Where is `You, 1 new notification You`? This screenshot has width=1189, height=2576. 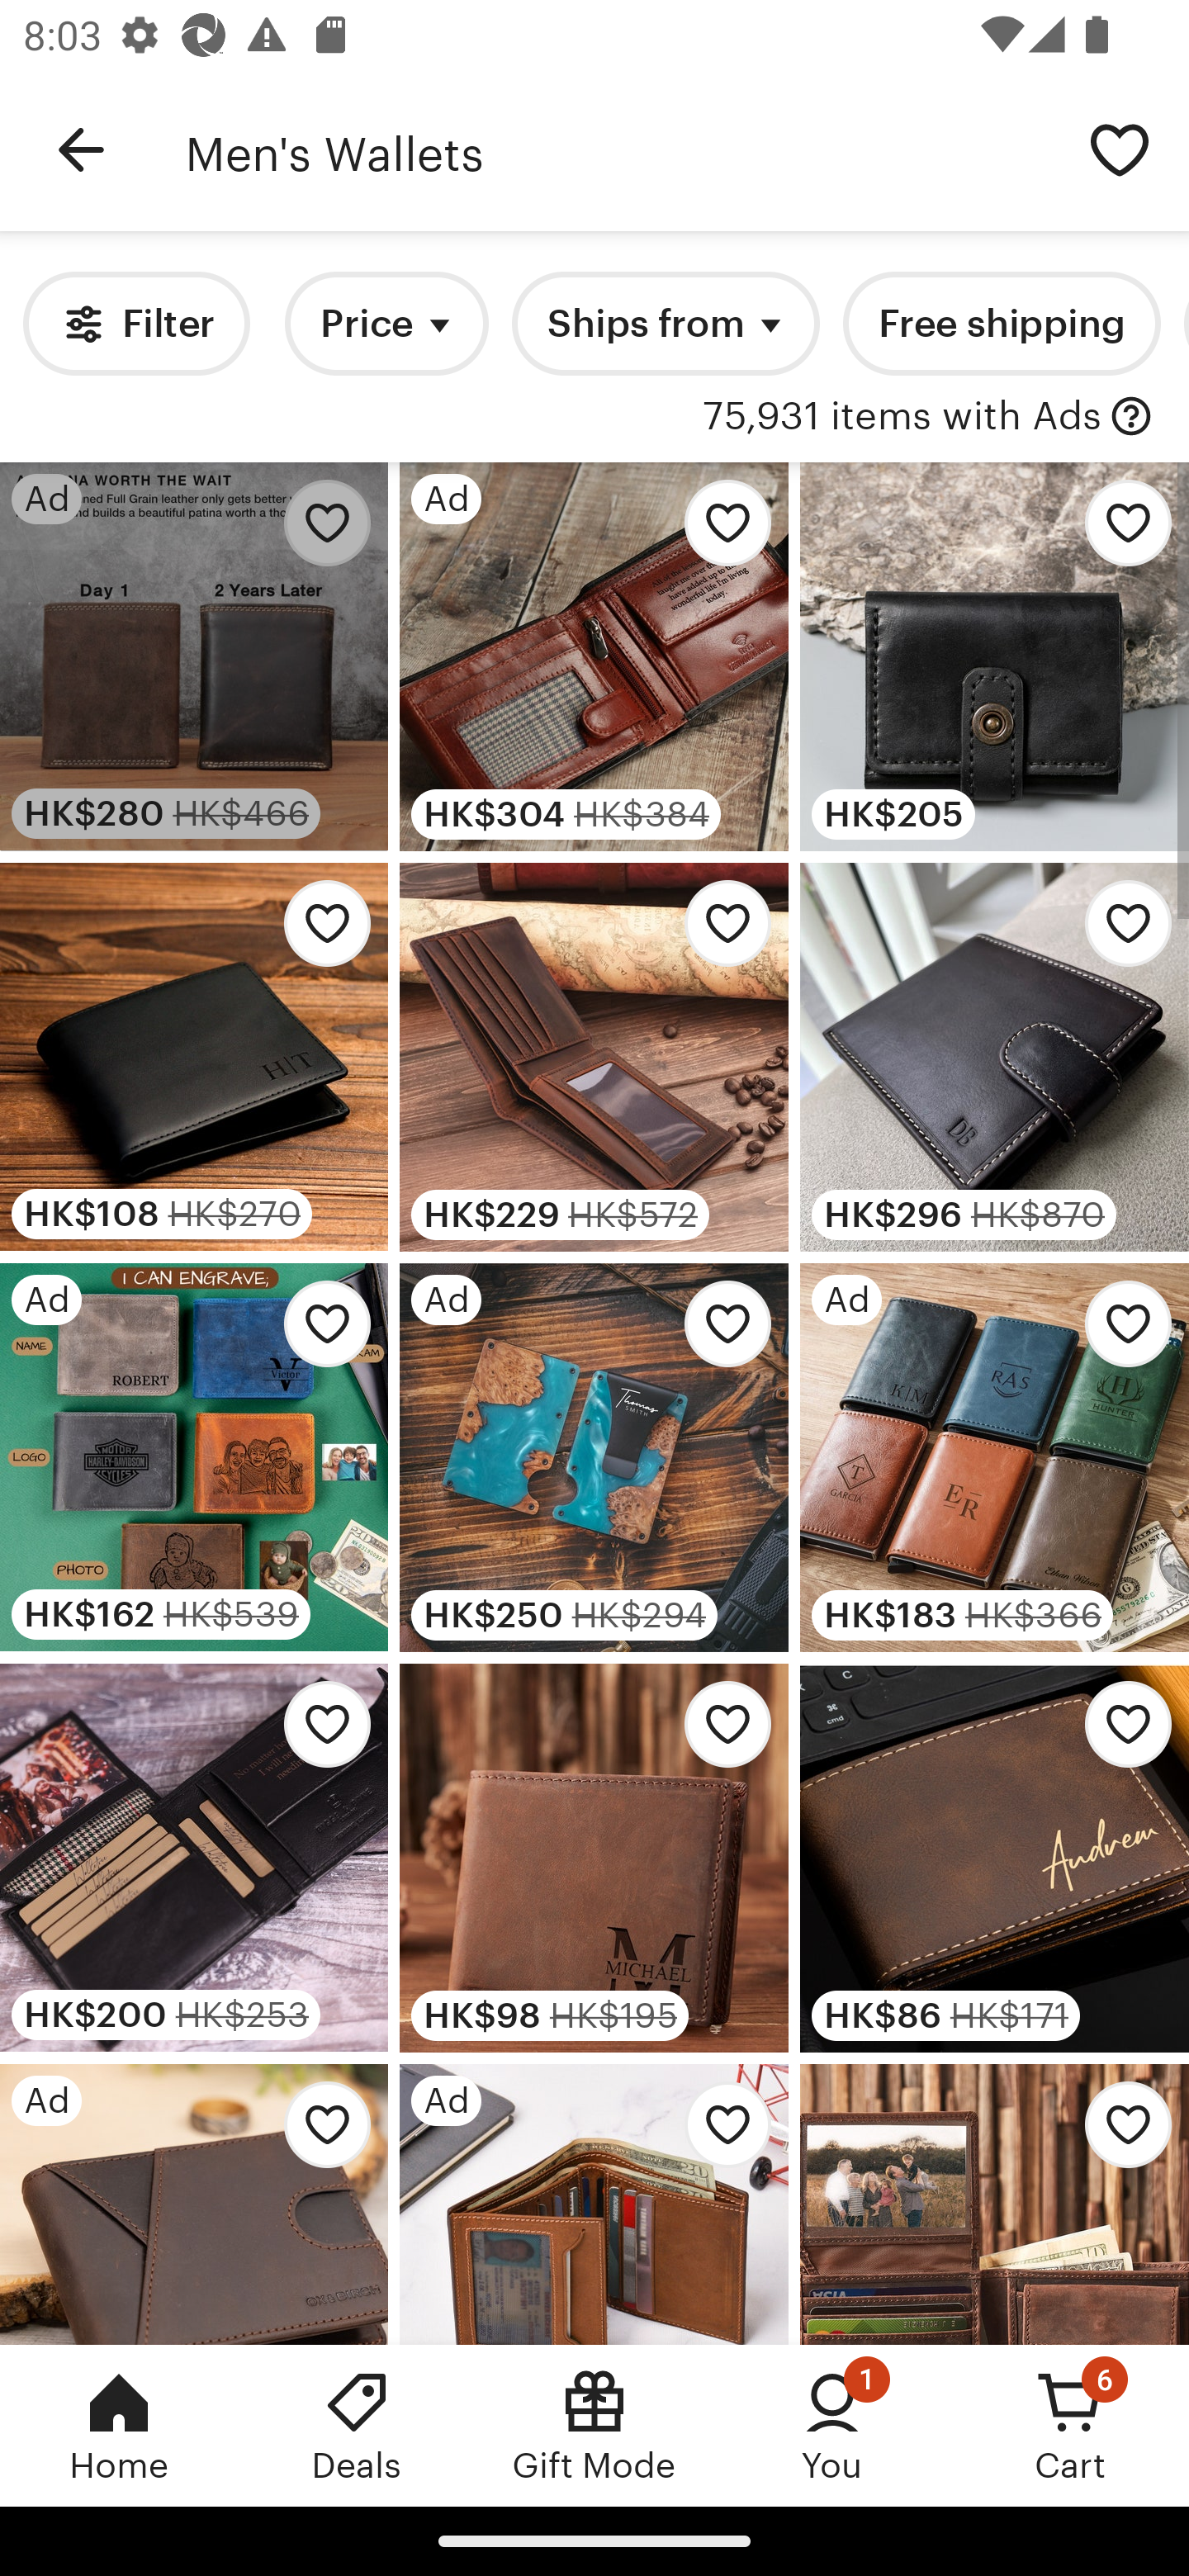 You, 1 new notification You is located at coordinates (832, 2425).